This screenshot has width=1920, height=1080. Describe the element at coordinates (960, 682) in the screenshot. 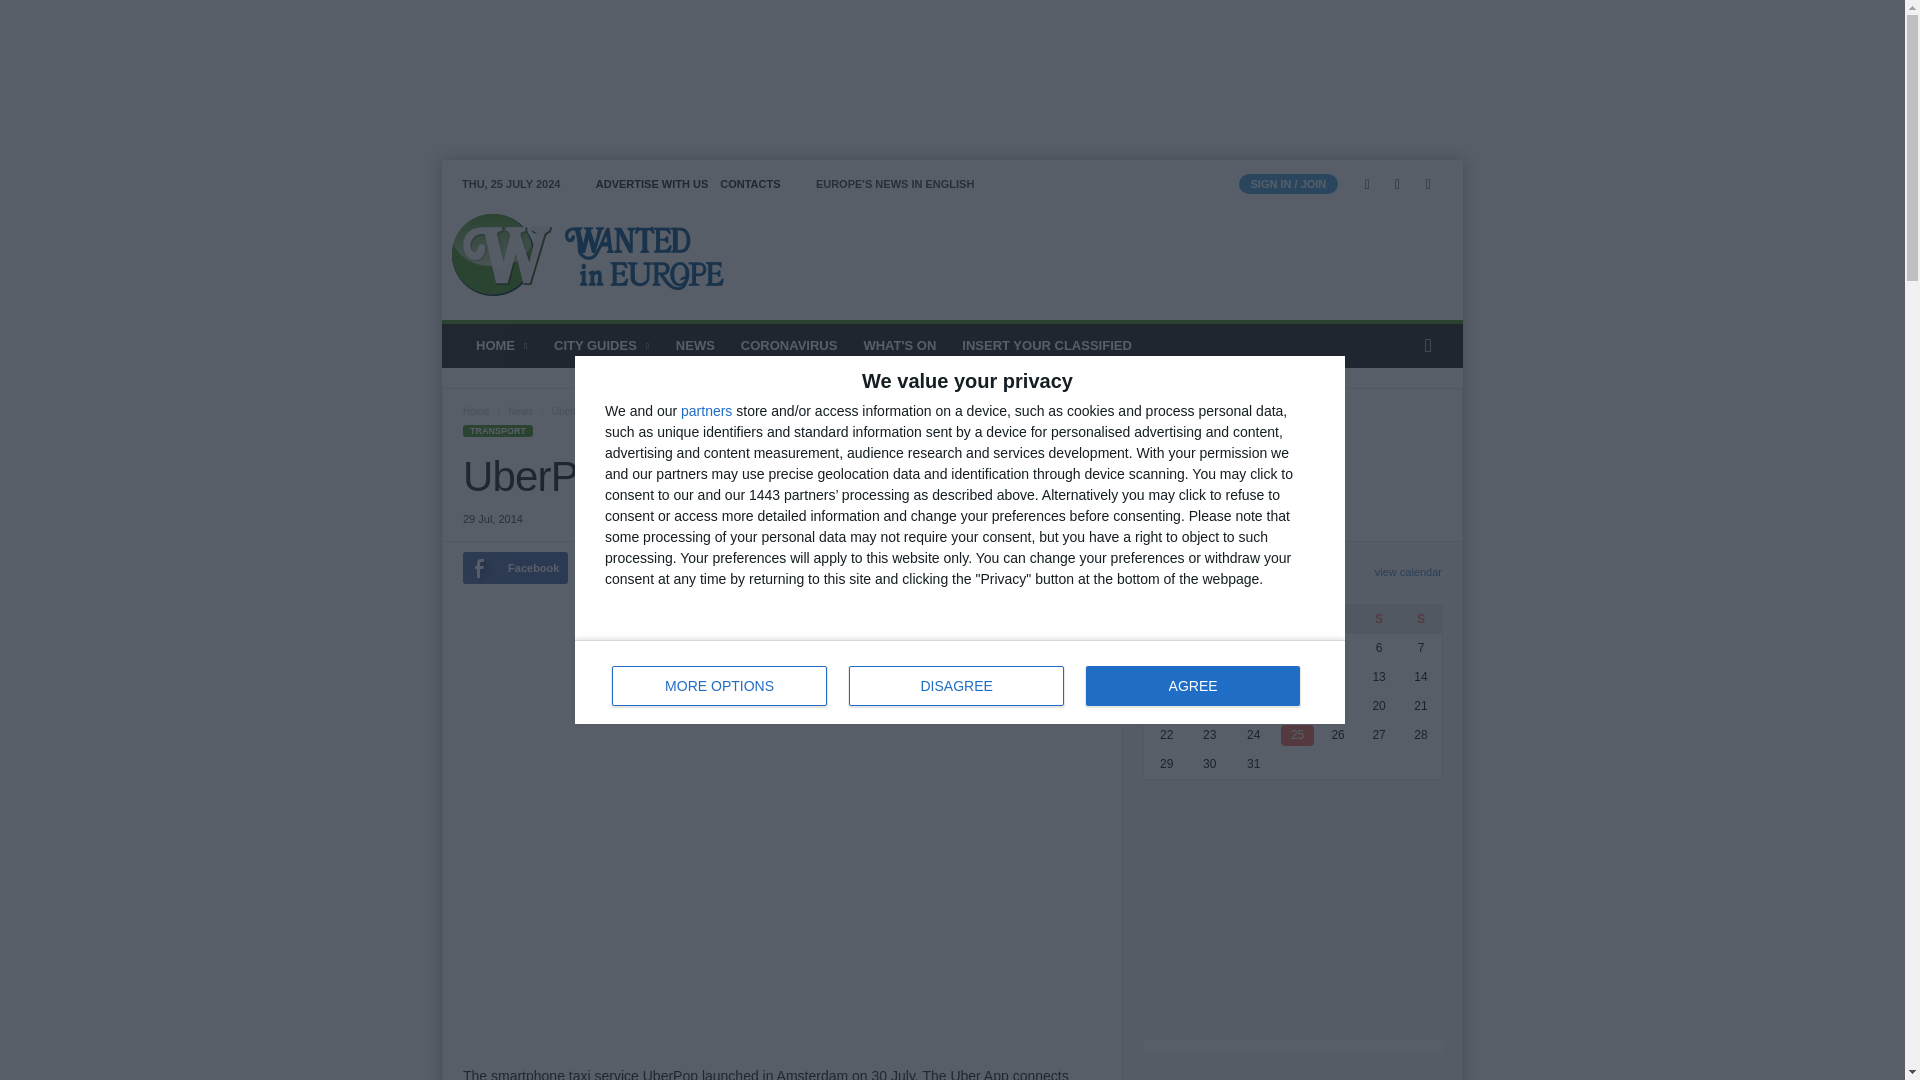

I see `AGREE` at that location.